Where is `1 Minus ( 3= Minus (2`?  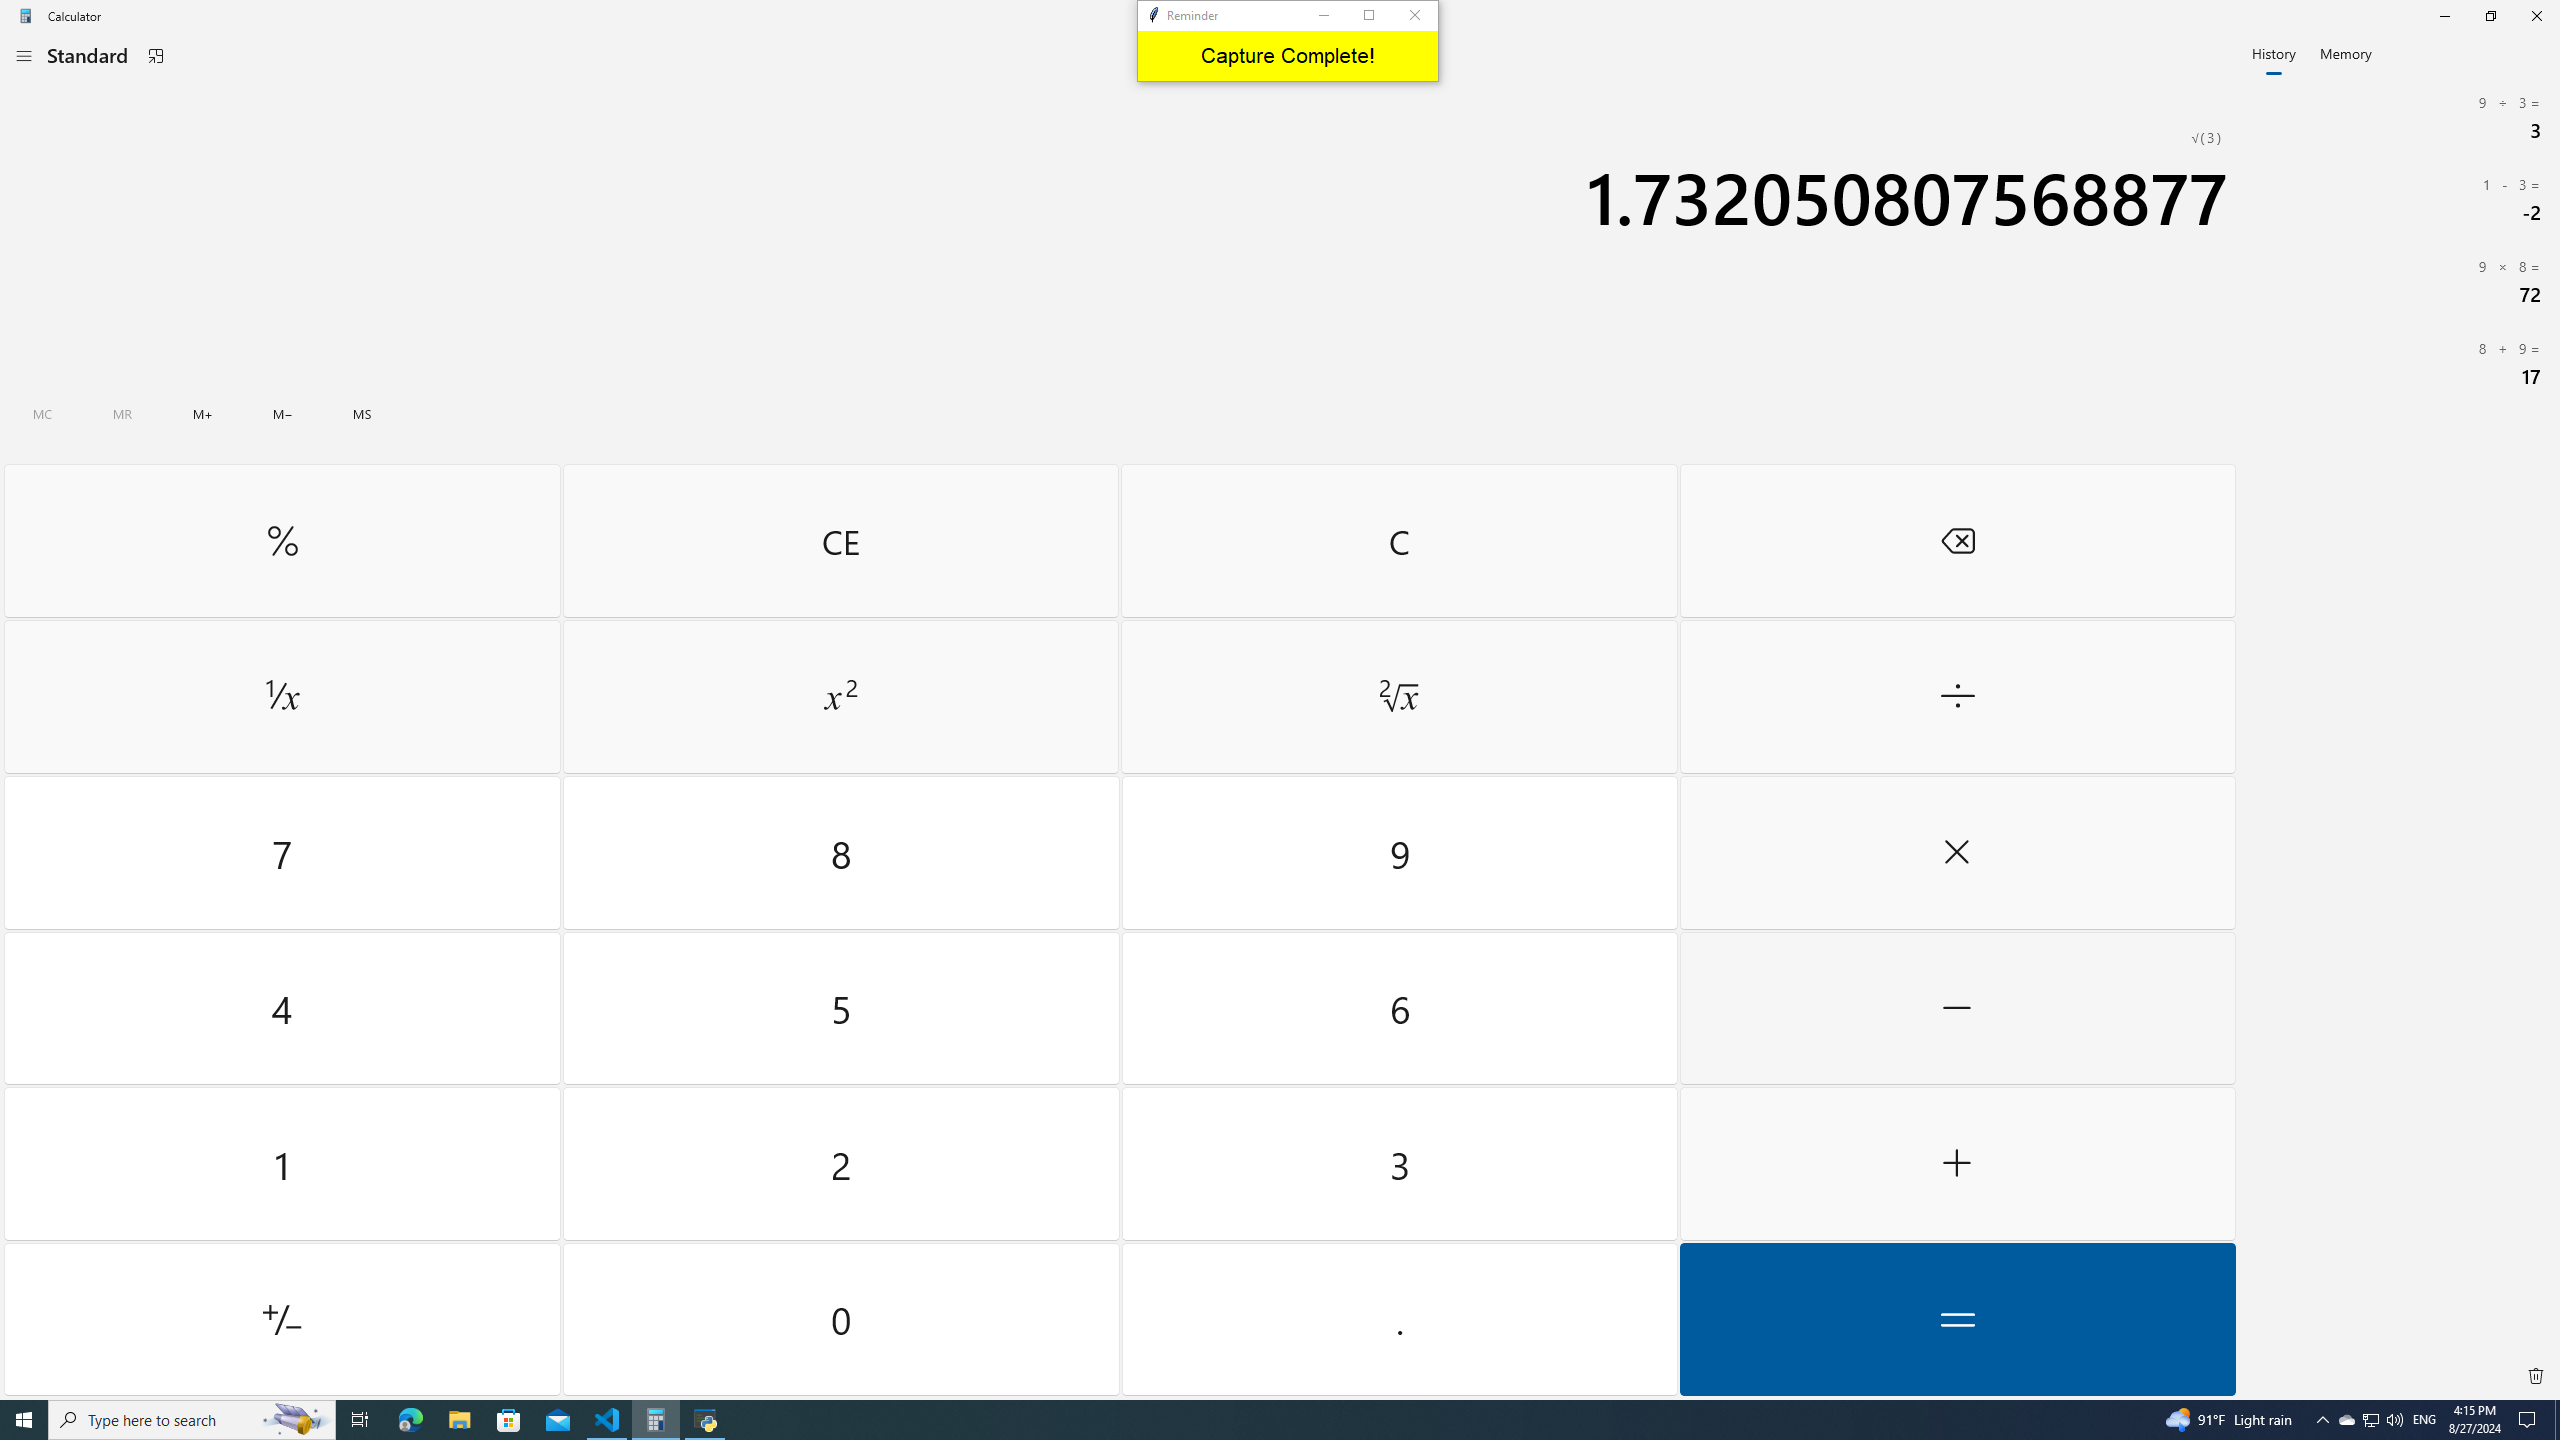
1 Minus ( 3= Minus (2 is located at coordinates (2400, 199).